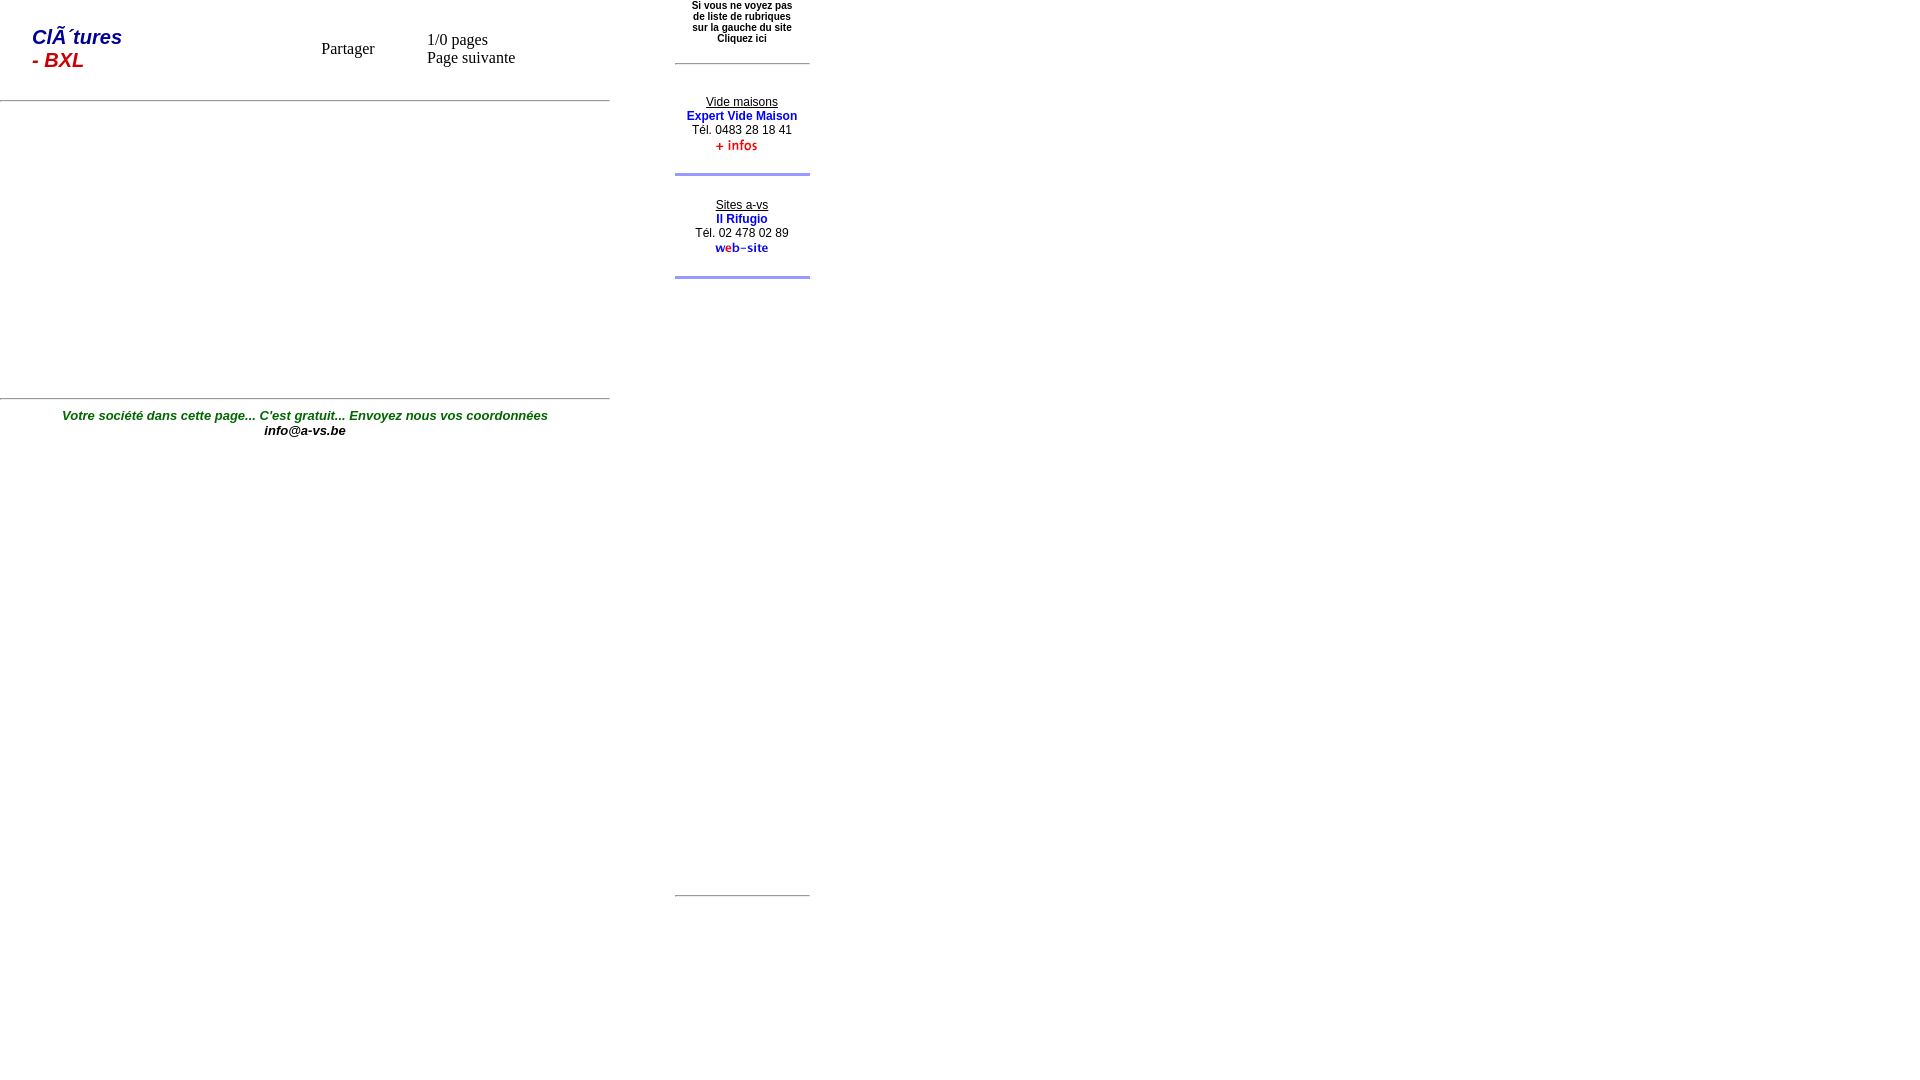 This screenshot has width=1920, height=1080. I want to click on Expert Vide Maison, so click(742, 115).